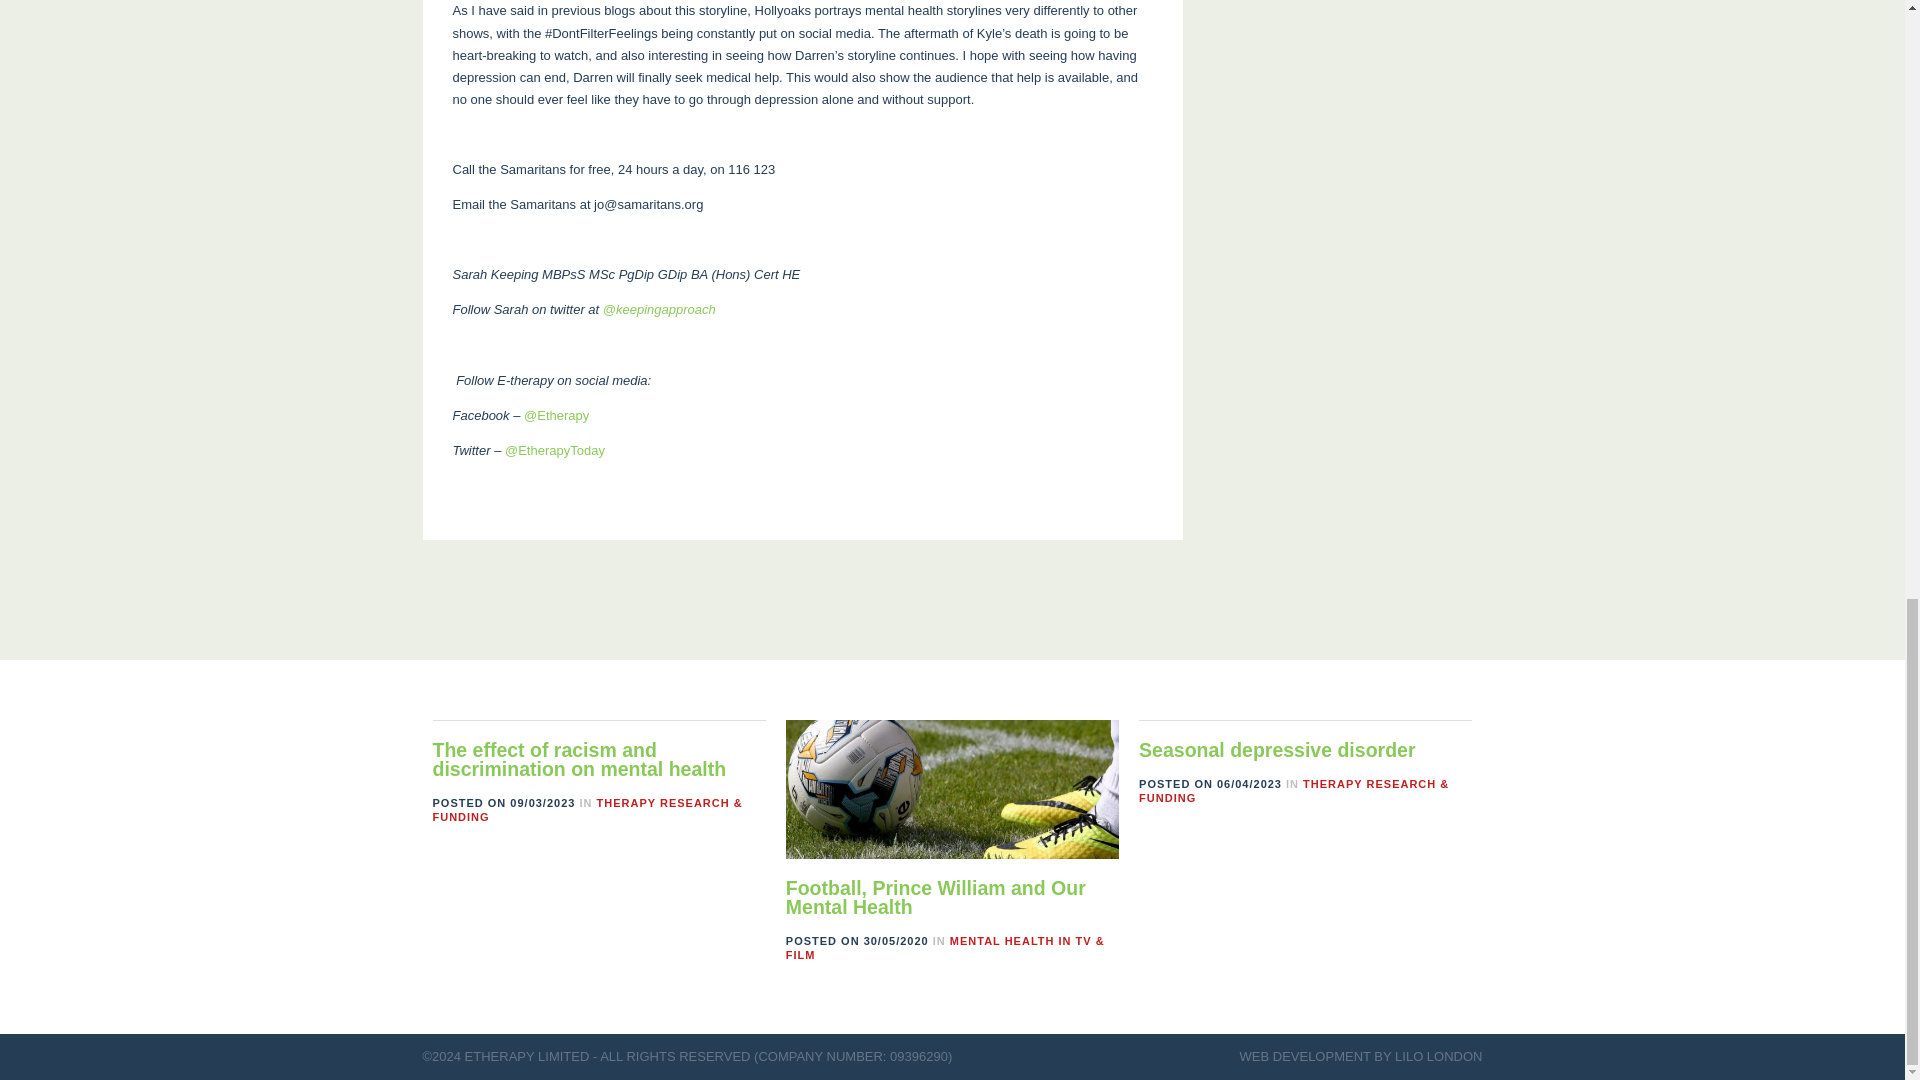 The width and height of the screenshot is (1920, 1080). Describe the element at coordinates (1276, 750) in the screenshot. I see `Seasonal depressive disorder` at that location.